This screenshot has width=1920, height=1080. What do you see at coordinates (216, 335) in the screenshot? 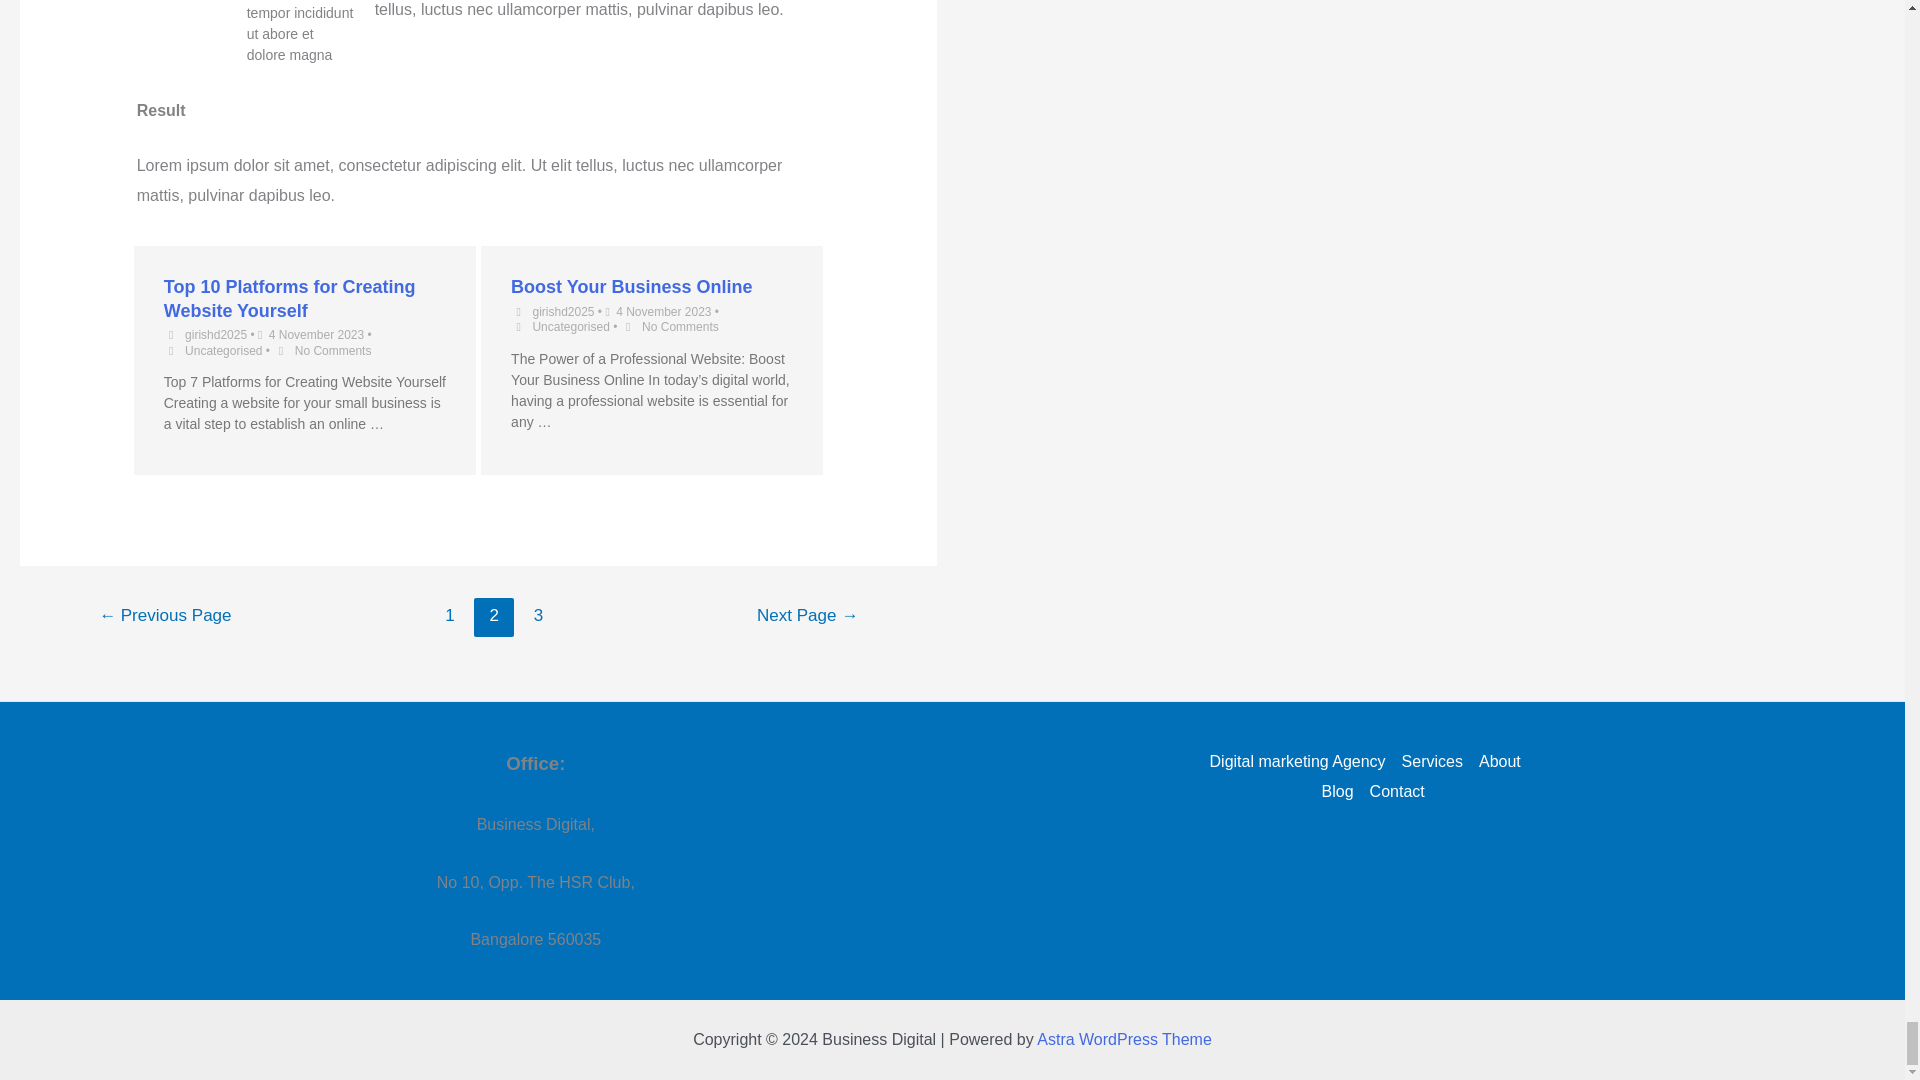
I see `Posts by girishd2025` at bounding box center [216, 335].